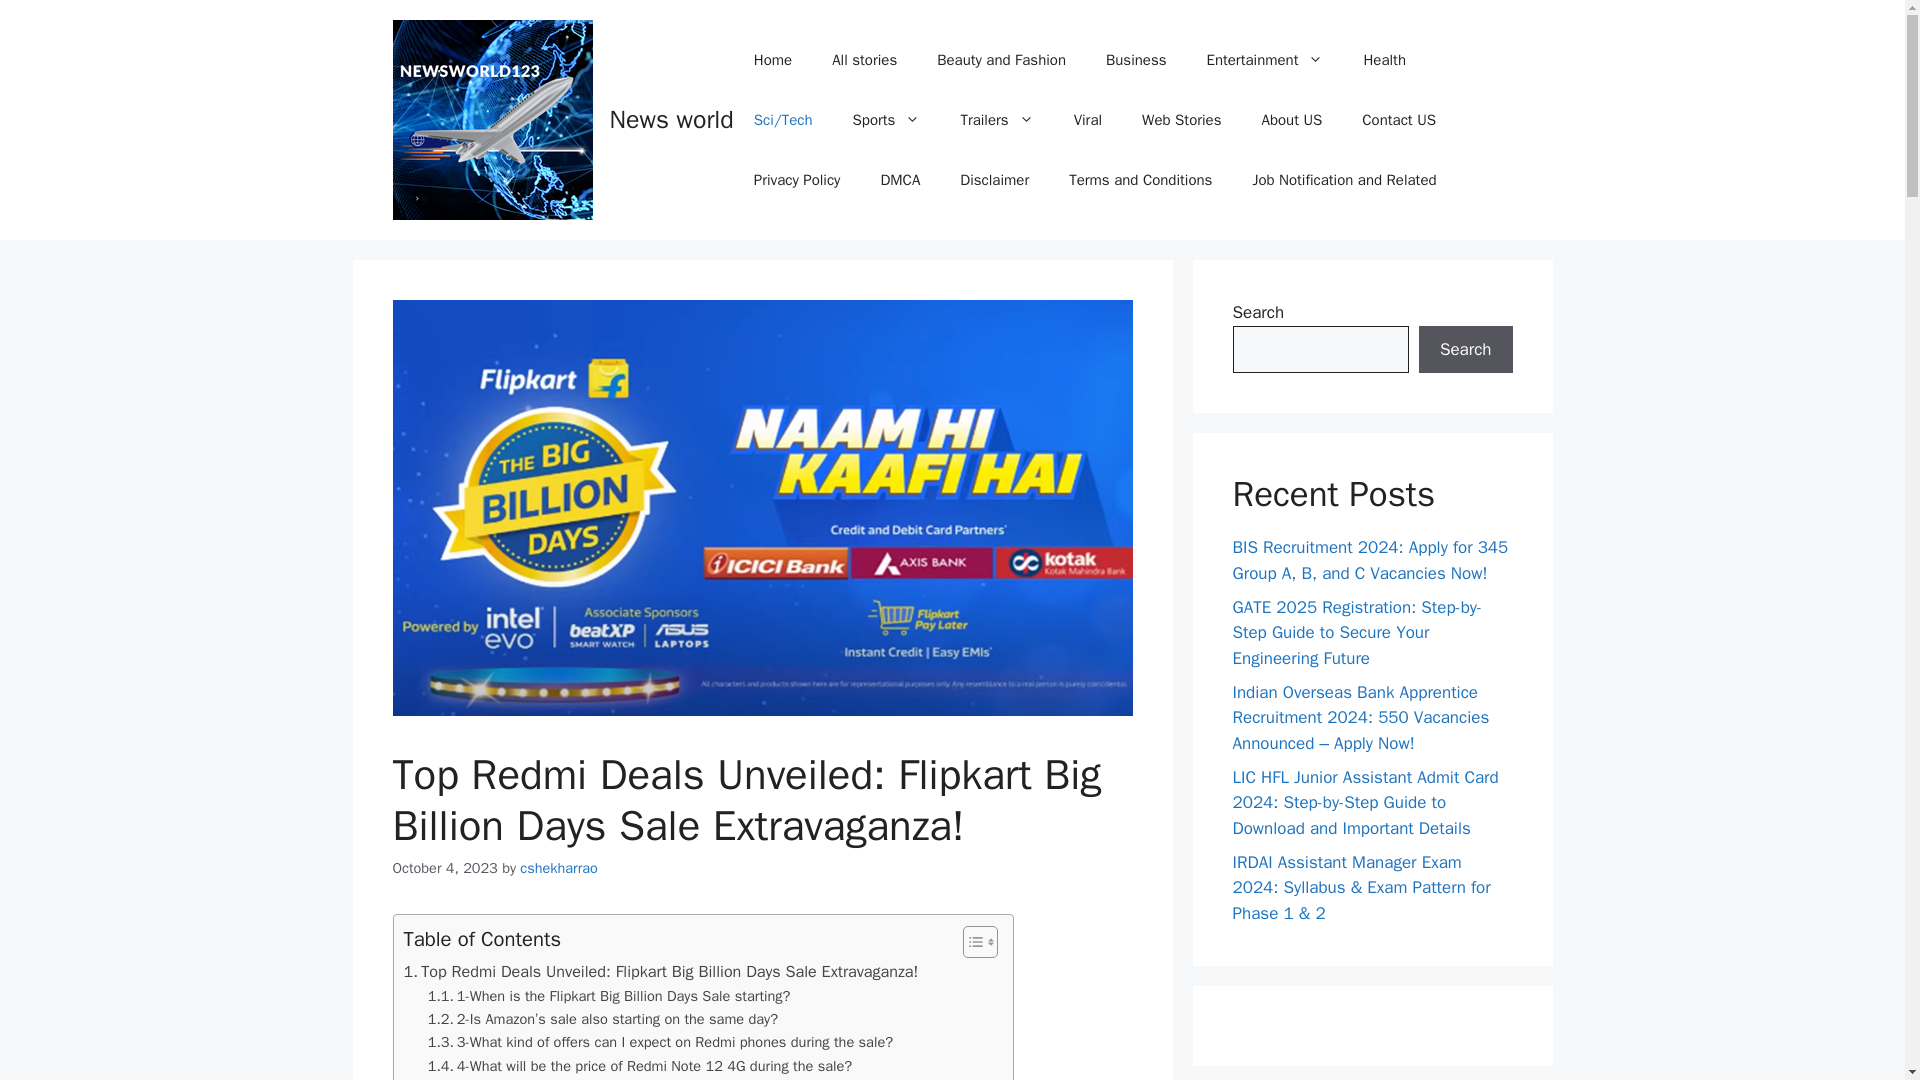 The height and width of the screenshot is (1080, 1920). What do you see at coordinates (886, 120) in the screenshot?
I see `Sports` at bounding box center [886, 120].